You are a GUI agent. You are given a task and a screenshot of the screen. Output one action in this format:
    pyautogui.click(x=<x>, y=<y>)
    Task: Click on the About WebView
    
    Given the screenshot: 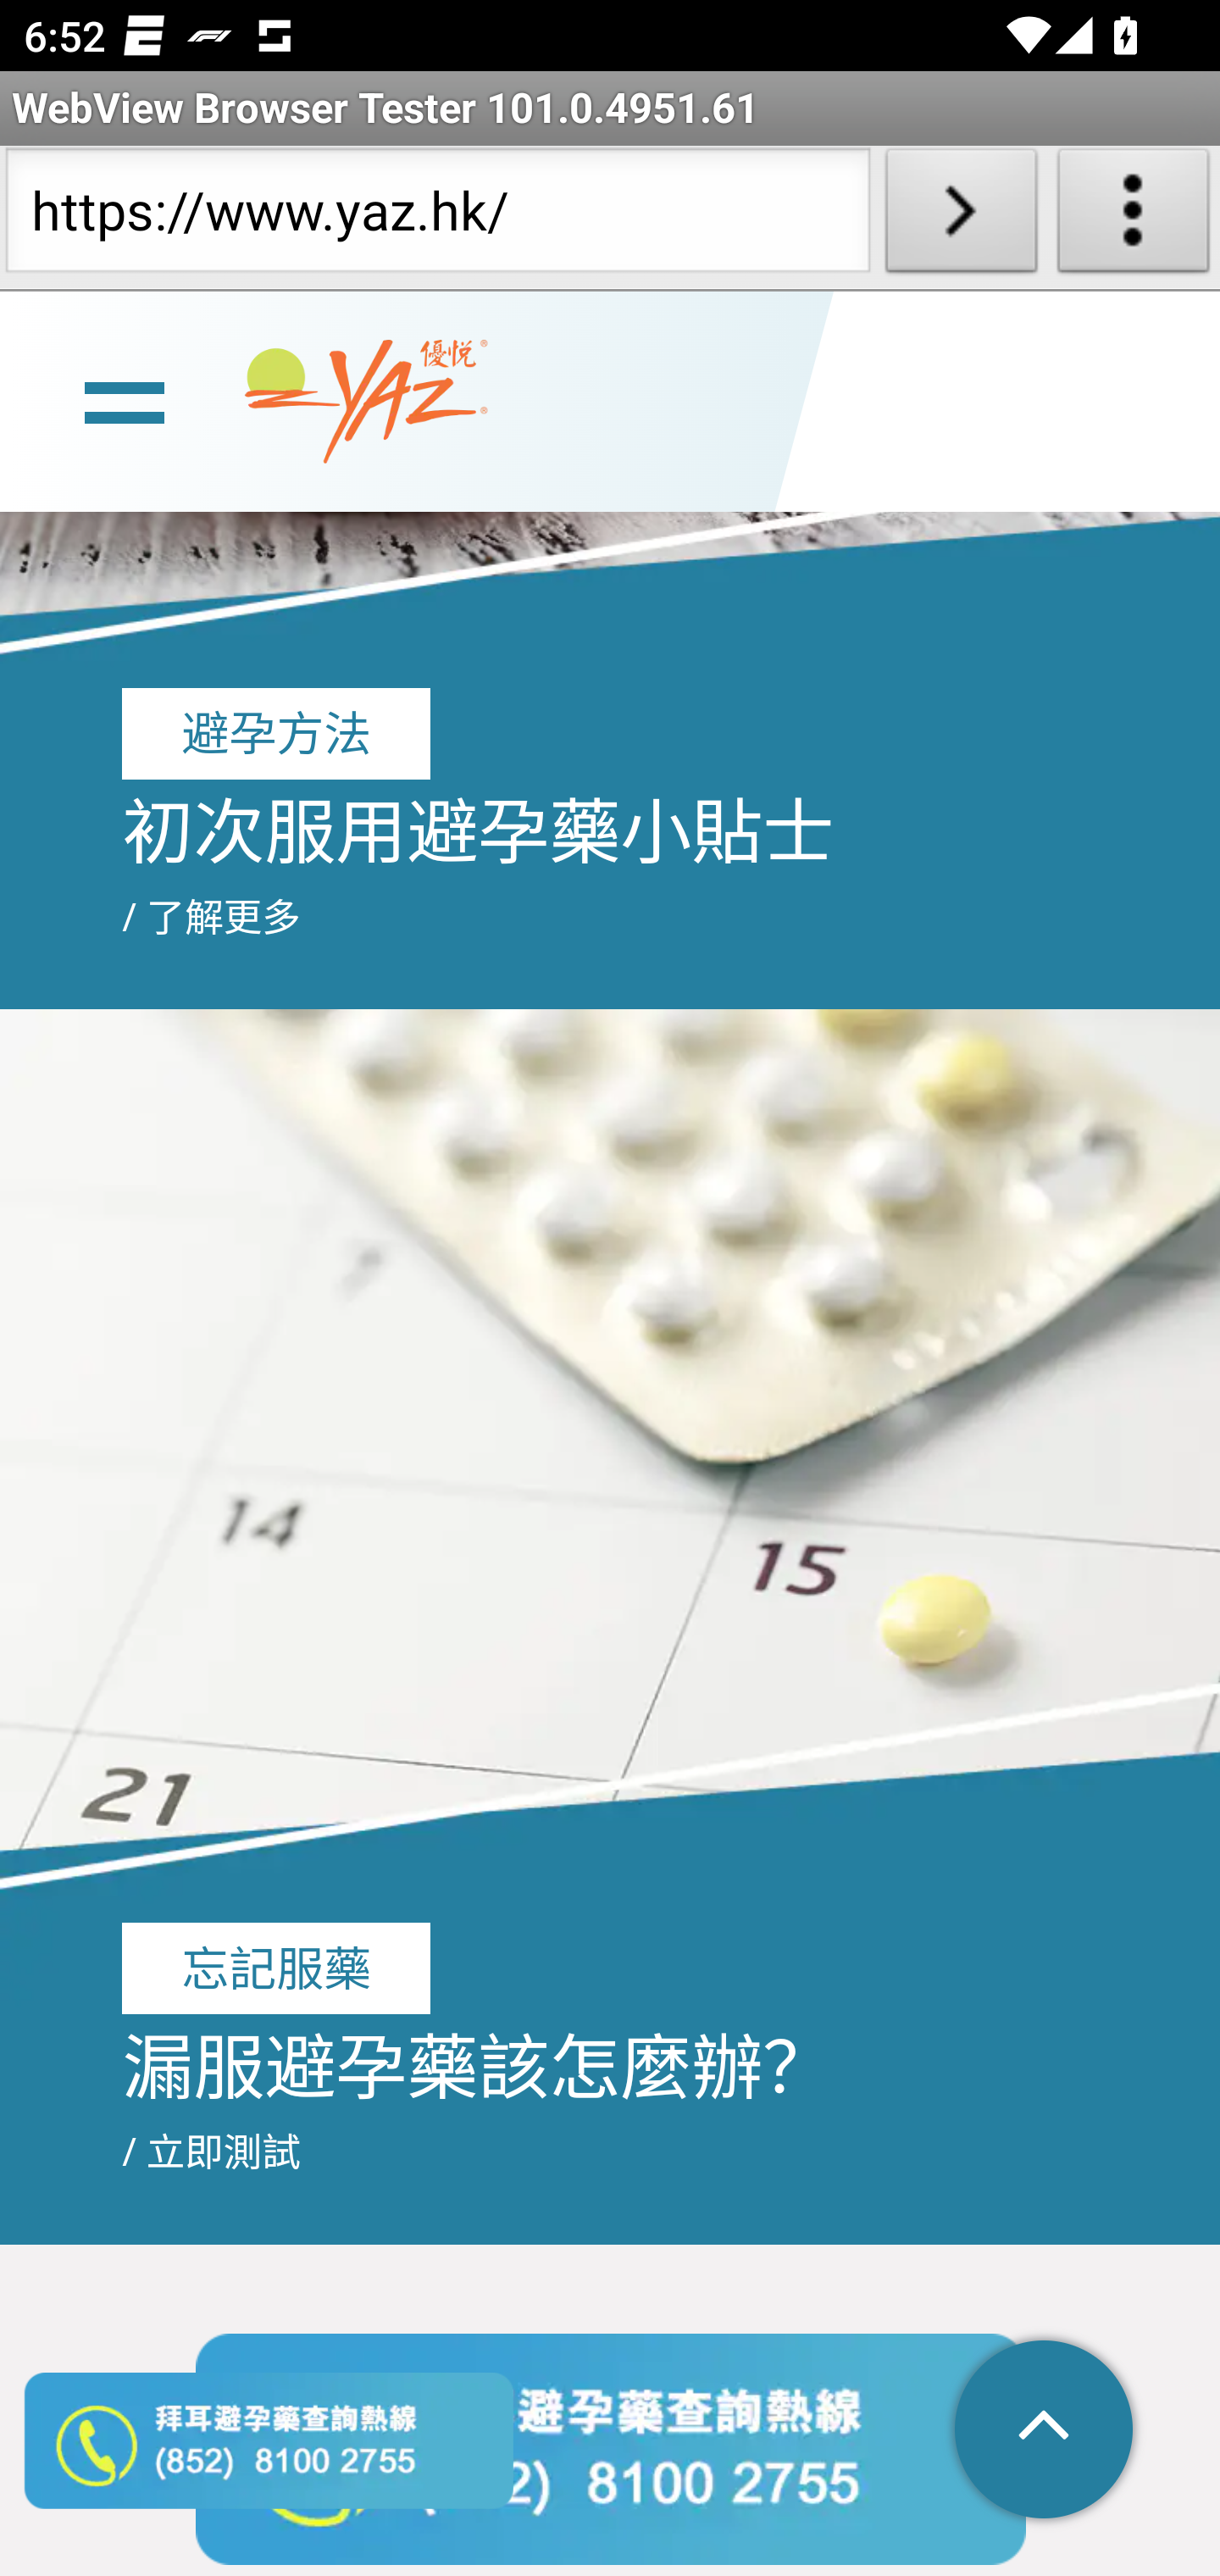 What is the action you would take?
    pyautogui.click(x=1134, y=217)
    